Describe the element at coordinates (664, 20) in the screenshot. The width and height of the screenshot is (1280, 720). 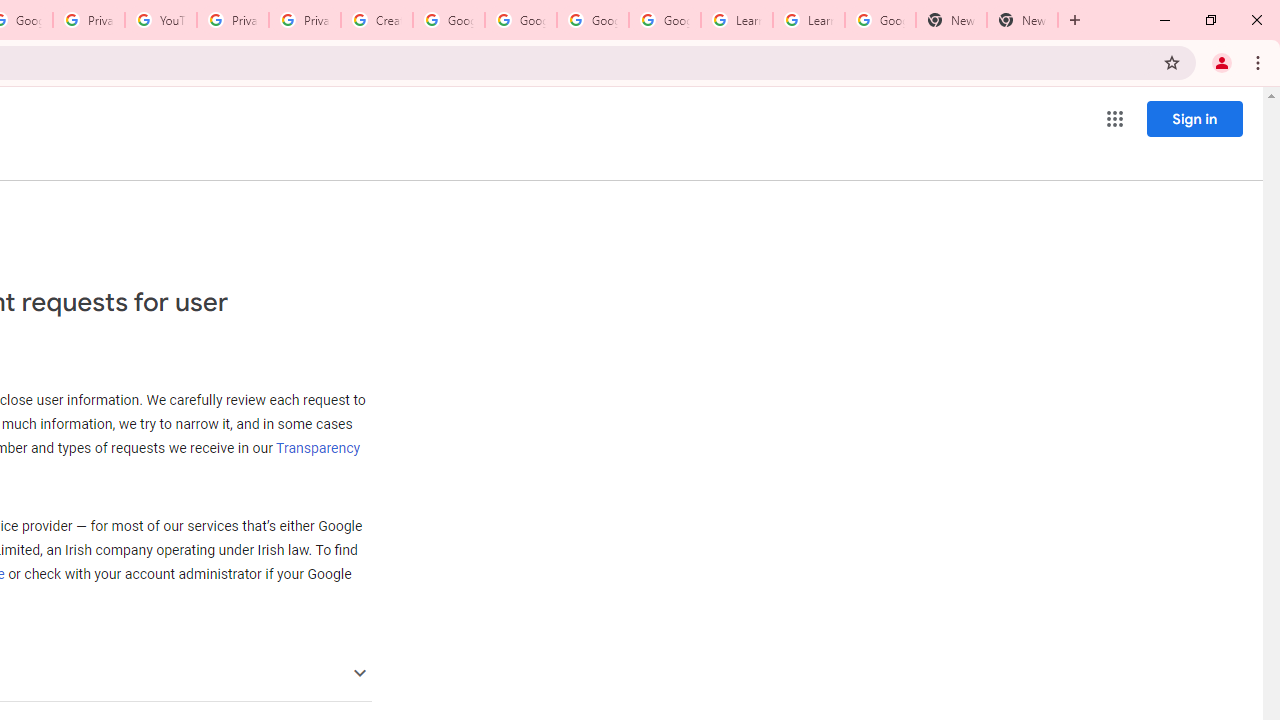
I see `Google Account Help` at that location.